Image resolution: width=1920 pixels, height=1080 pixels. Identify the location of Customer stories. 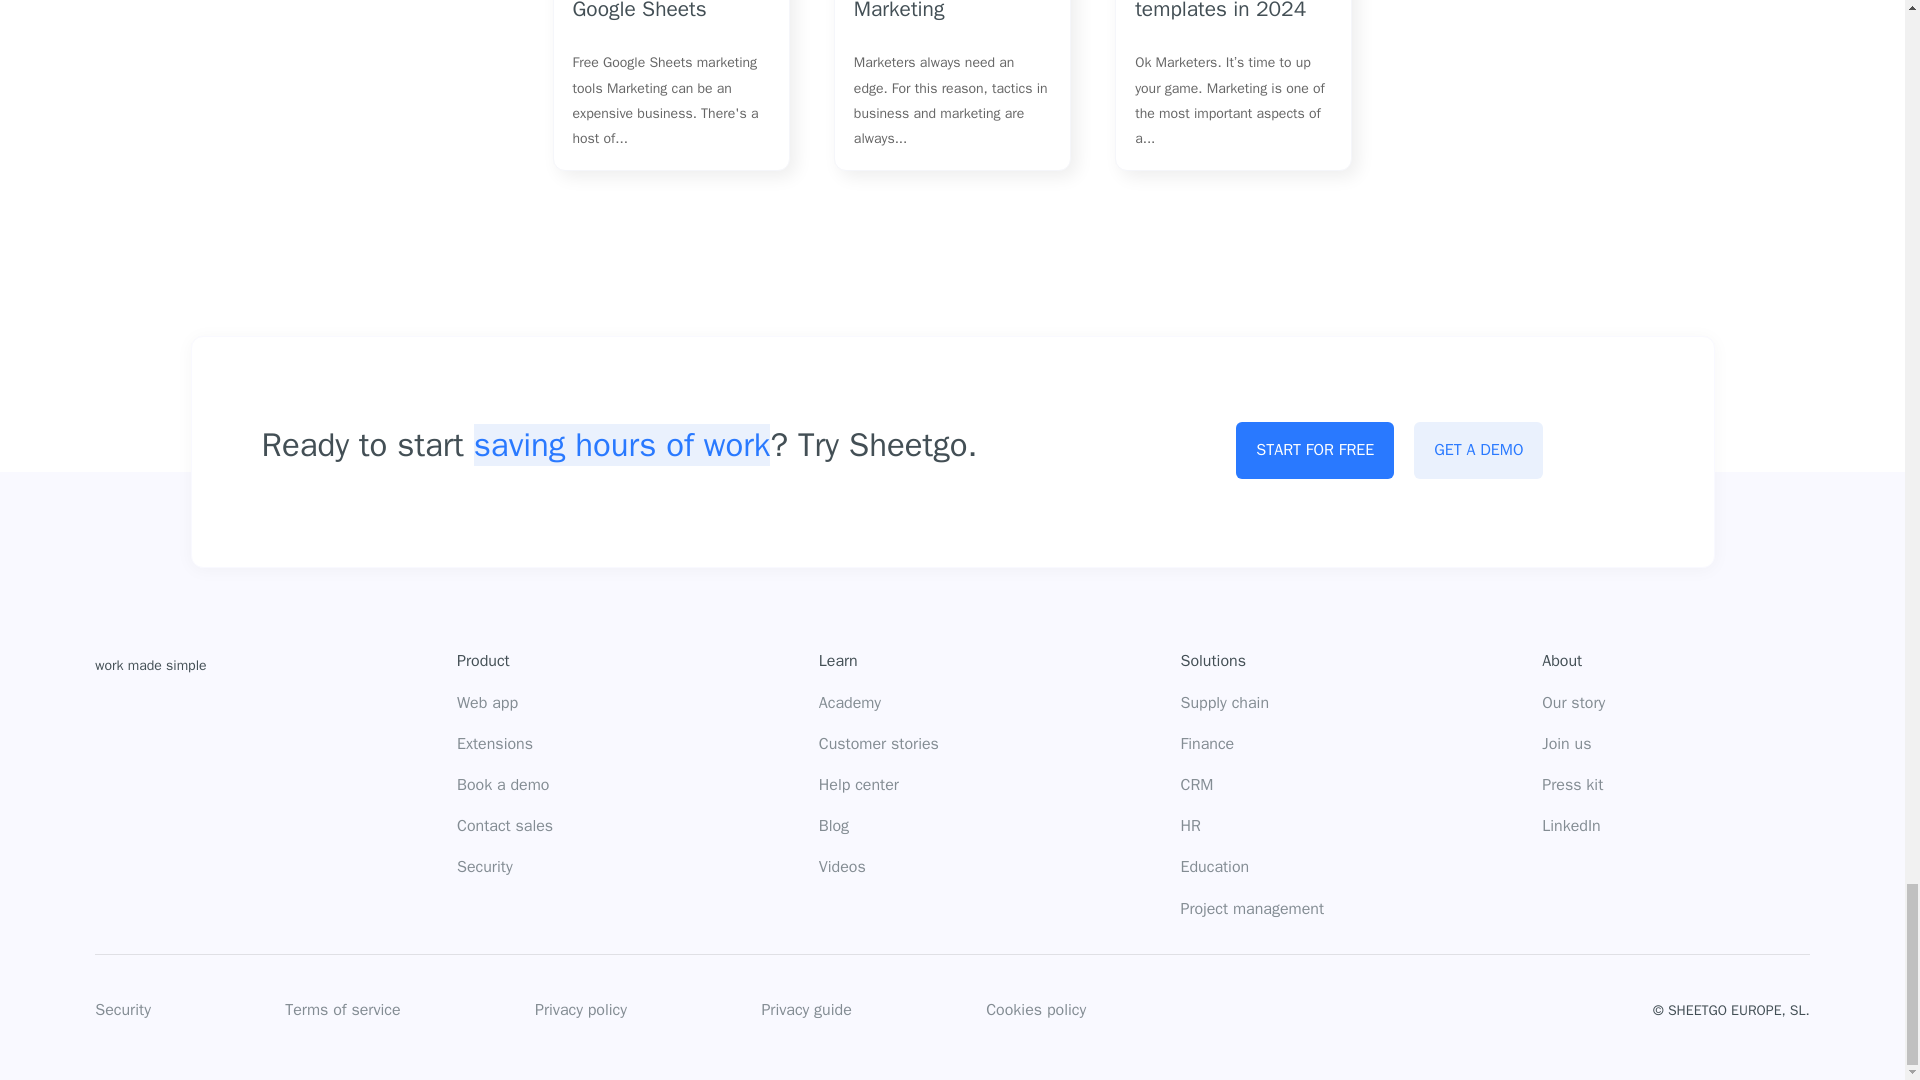
(878, 744).